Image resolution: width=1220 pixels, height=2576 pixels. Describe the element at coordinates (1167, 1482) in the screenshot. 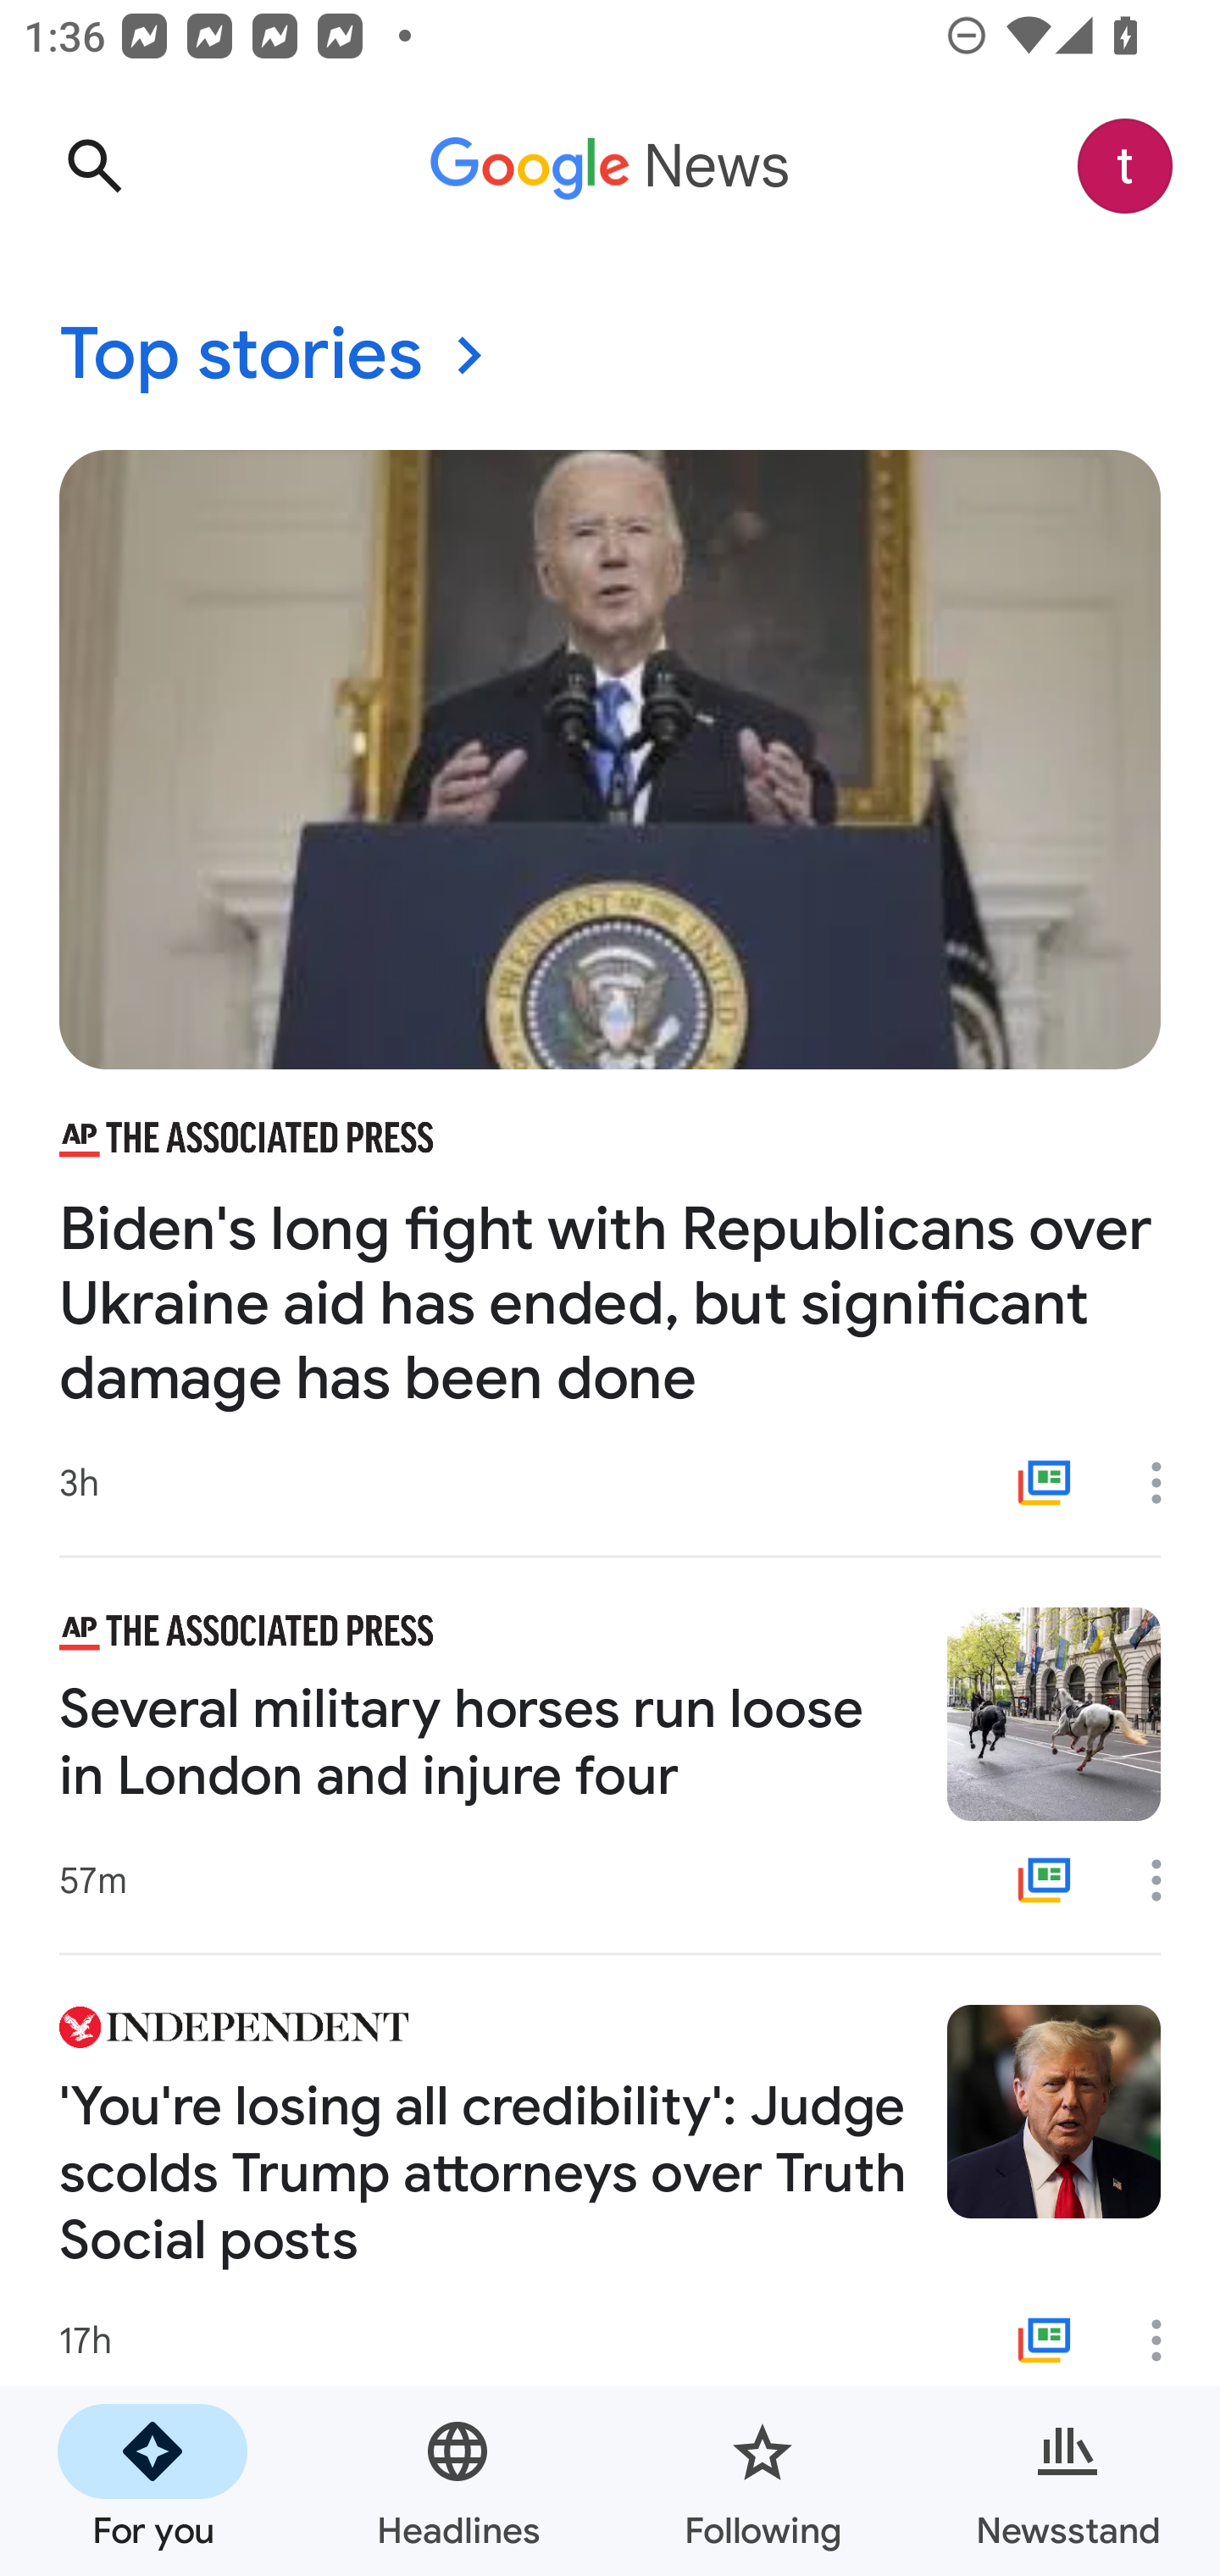

I see `More options` at that location.